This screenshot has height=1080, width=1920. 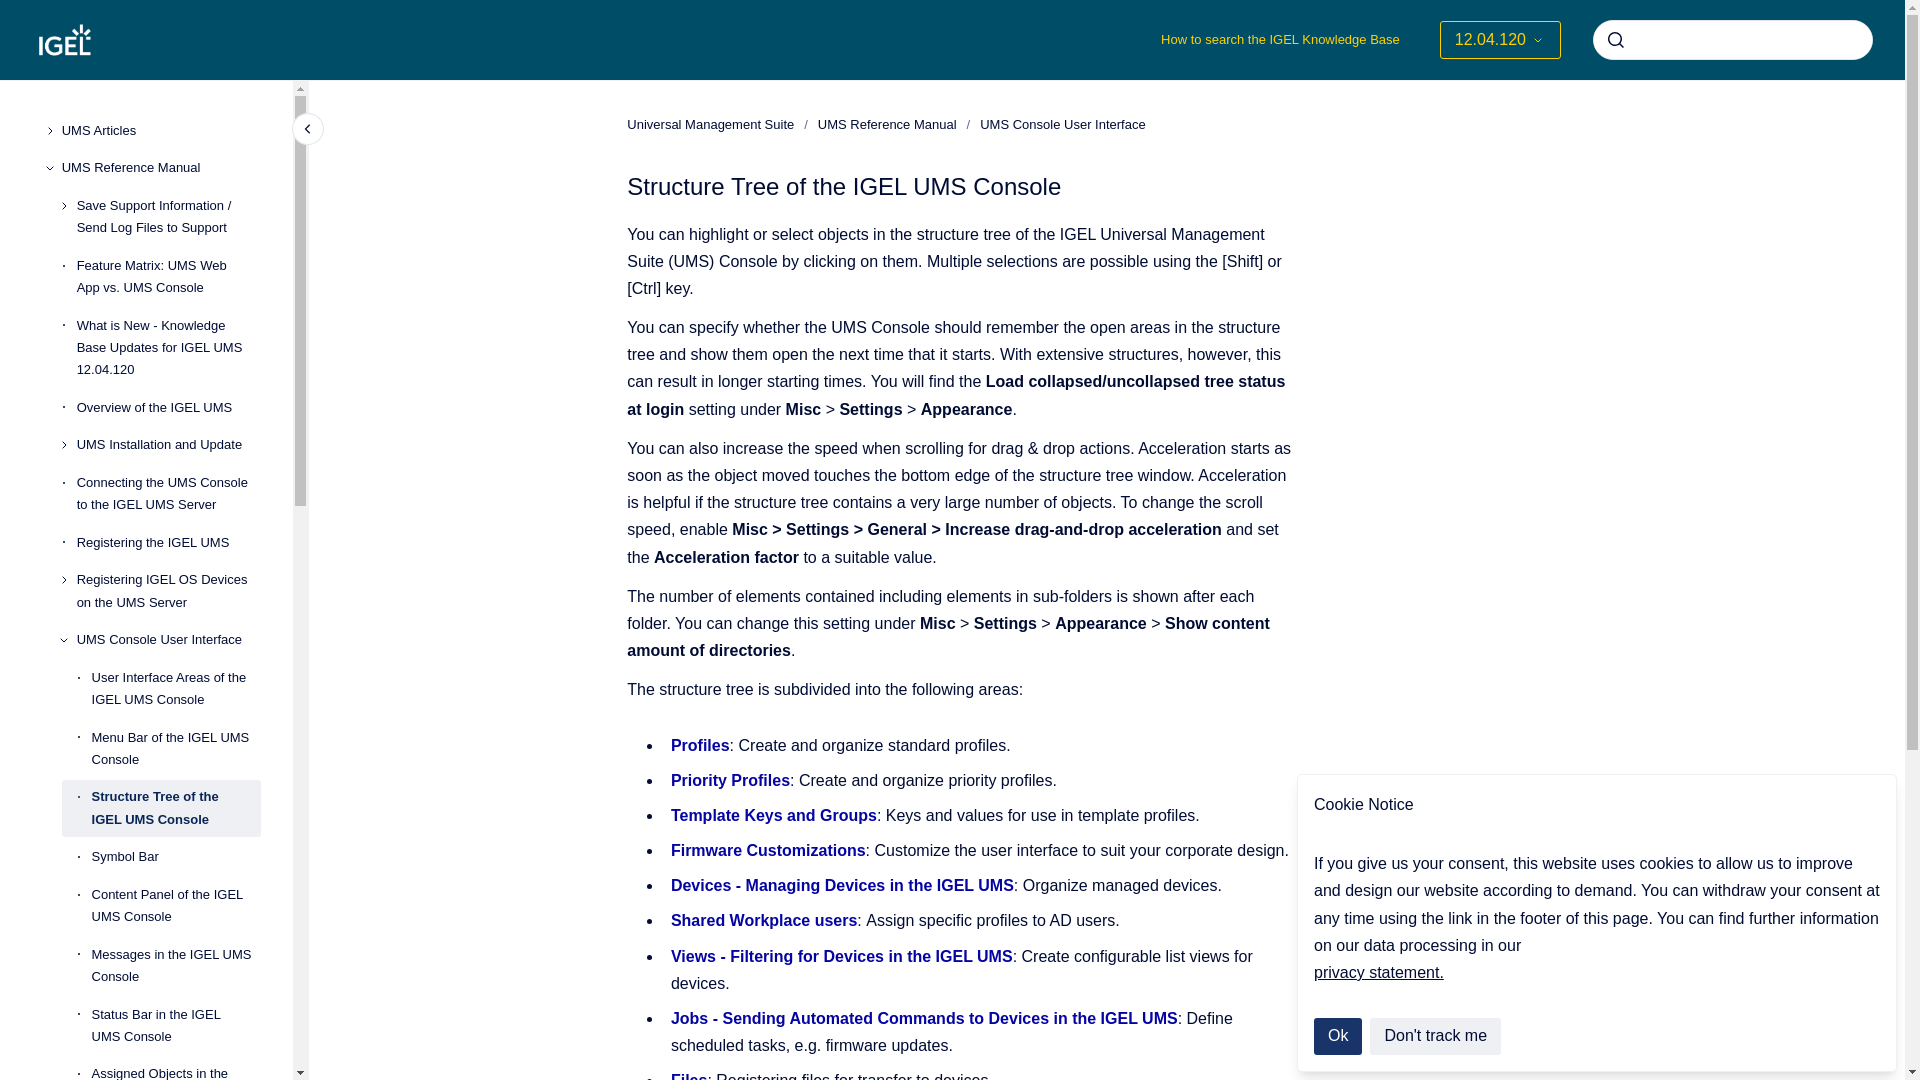 I want to click on Assigned Objects in the IGEL UMS Console, so click(x=176, y=1068).